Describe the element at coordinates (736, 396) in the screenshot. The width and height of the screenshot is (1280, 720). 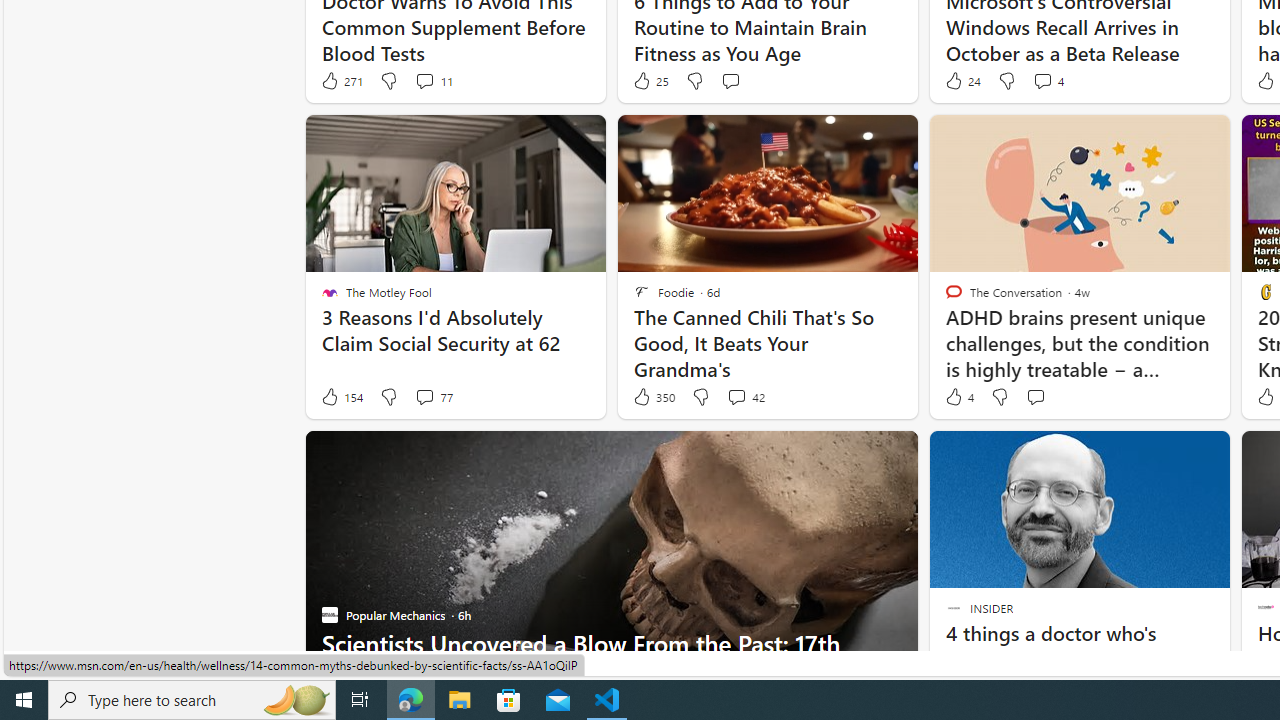
I see `View comments 42 Comment` at that location.